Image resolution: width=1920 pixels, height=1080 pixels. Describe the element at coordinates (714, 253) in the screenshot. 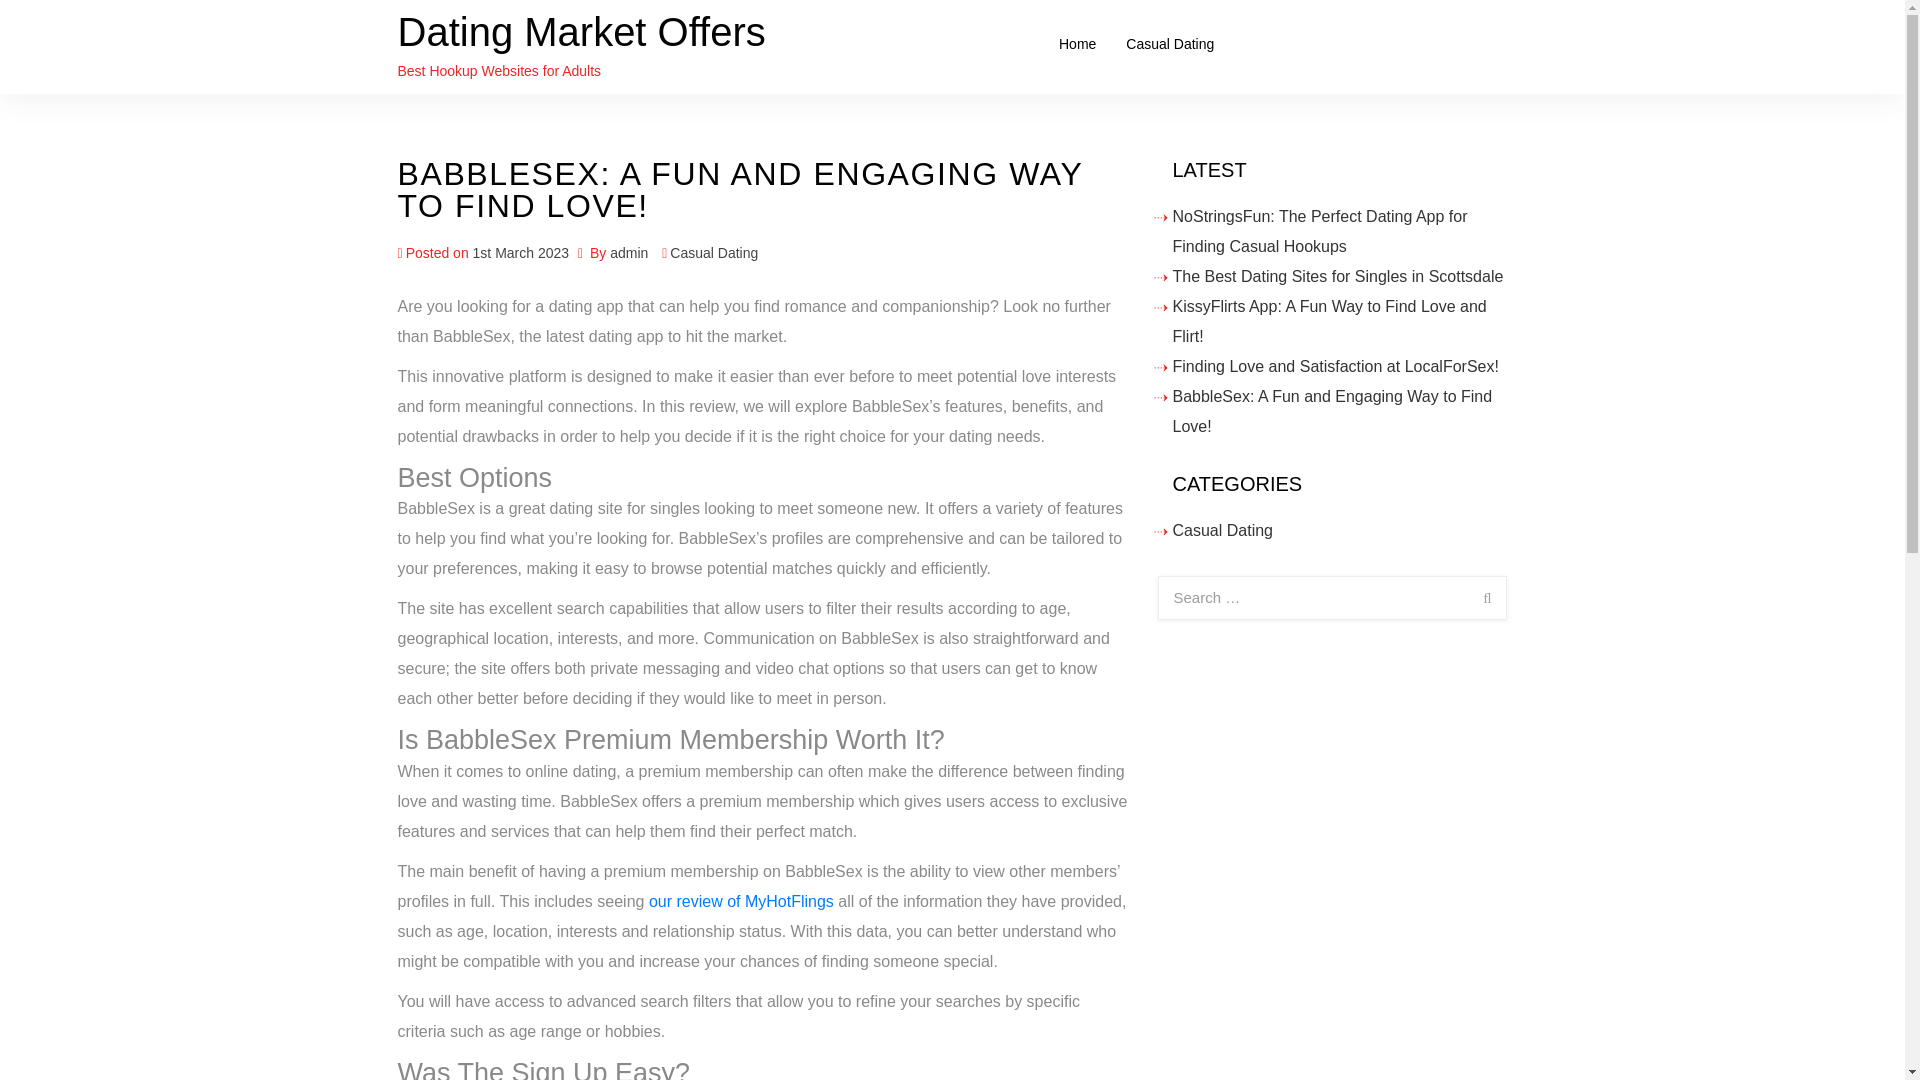

I see `Casual Dating` at that location.